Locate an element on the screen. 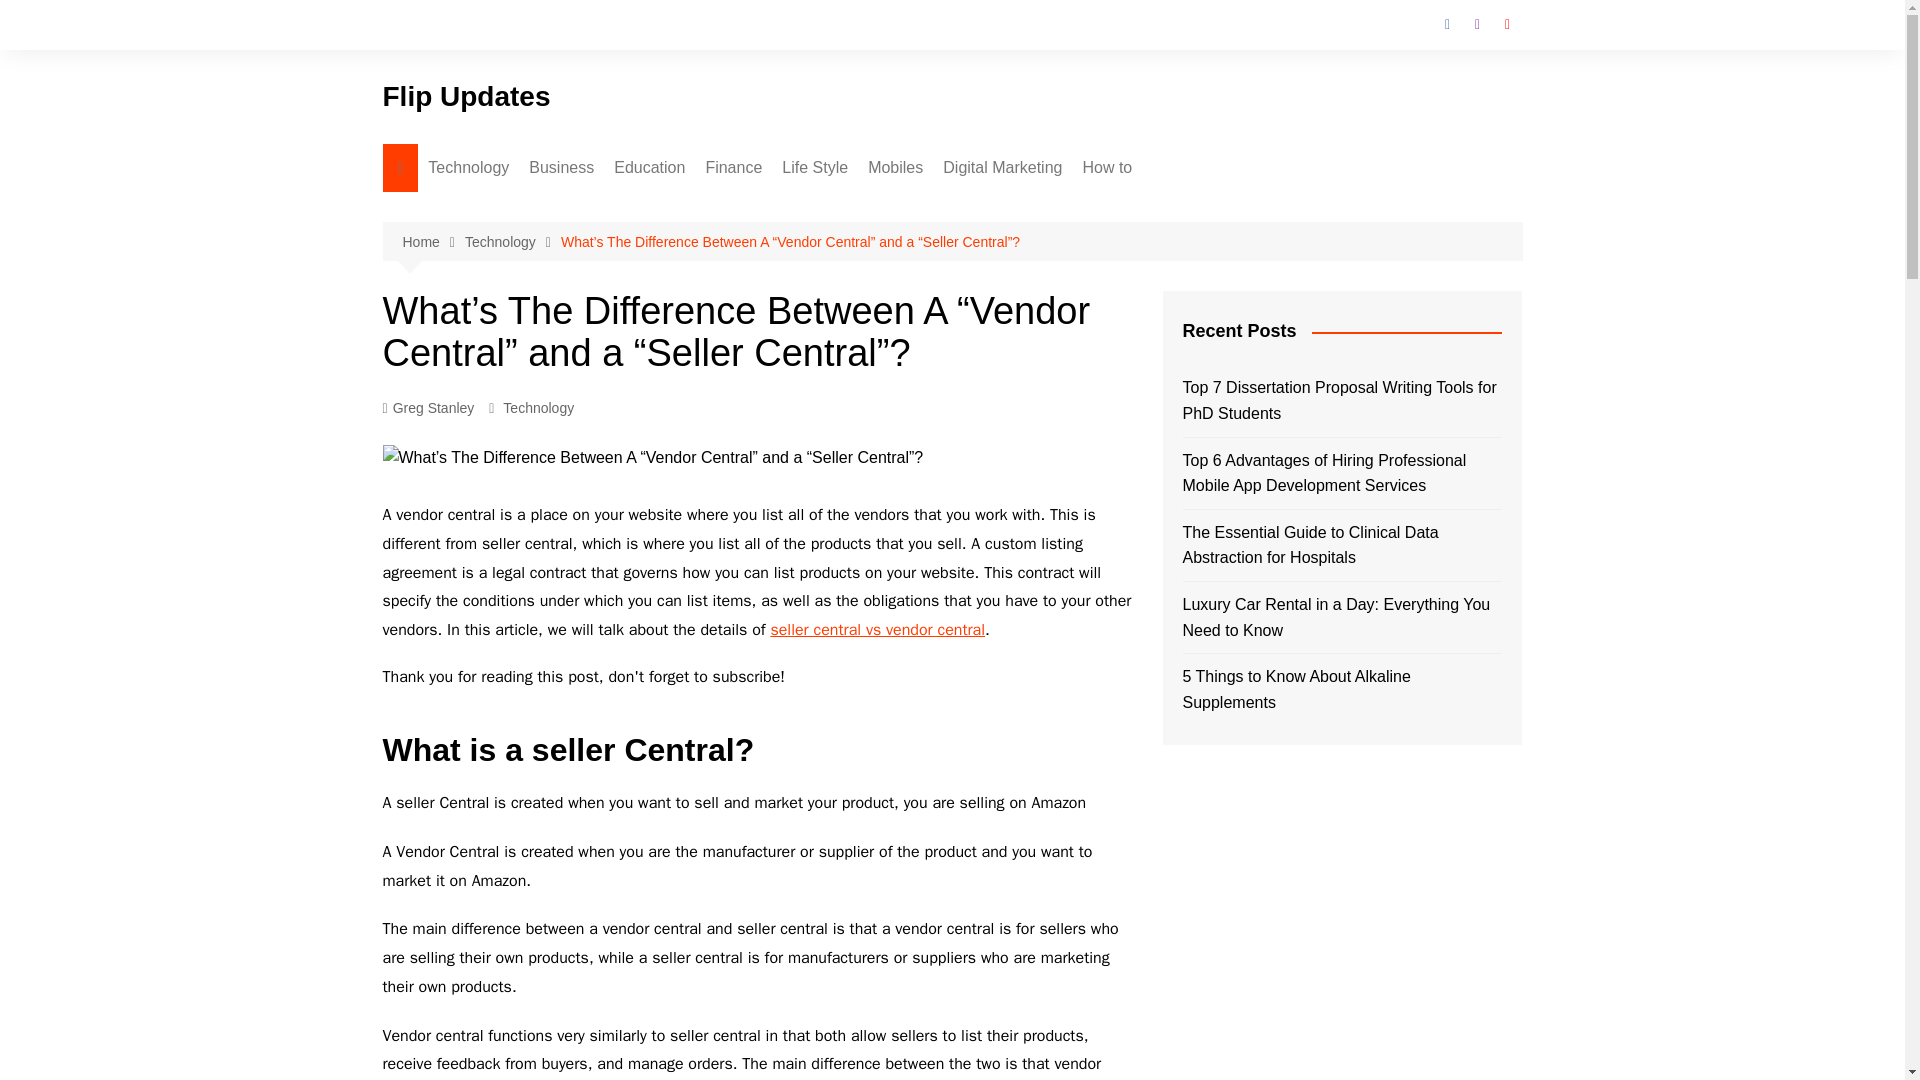 The height and width of the screenshot is (1080, 1920). Education is located at coordinates (650, 168).